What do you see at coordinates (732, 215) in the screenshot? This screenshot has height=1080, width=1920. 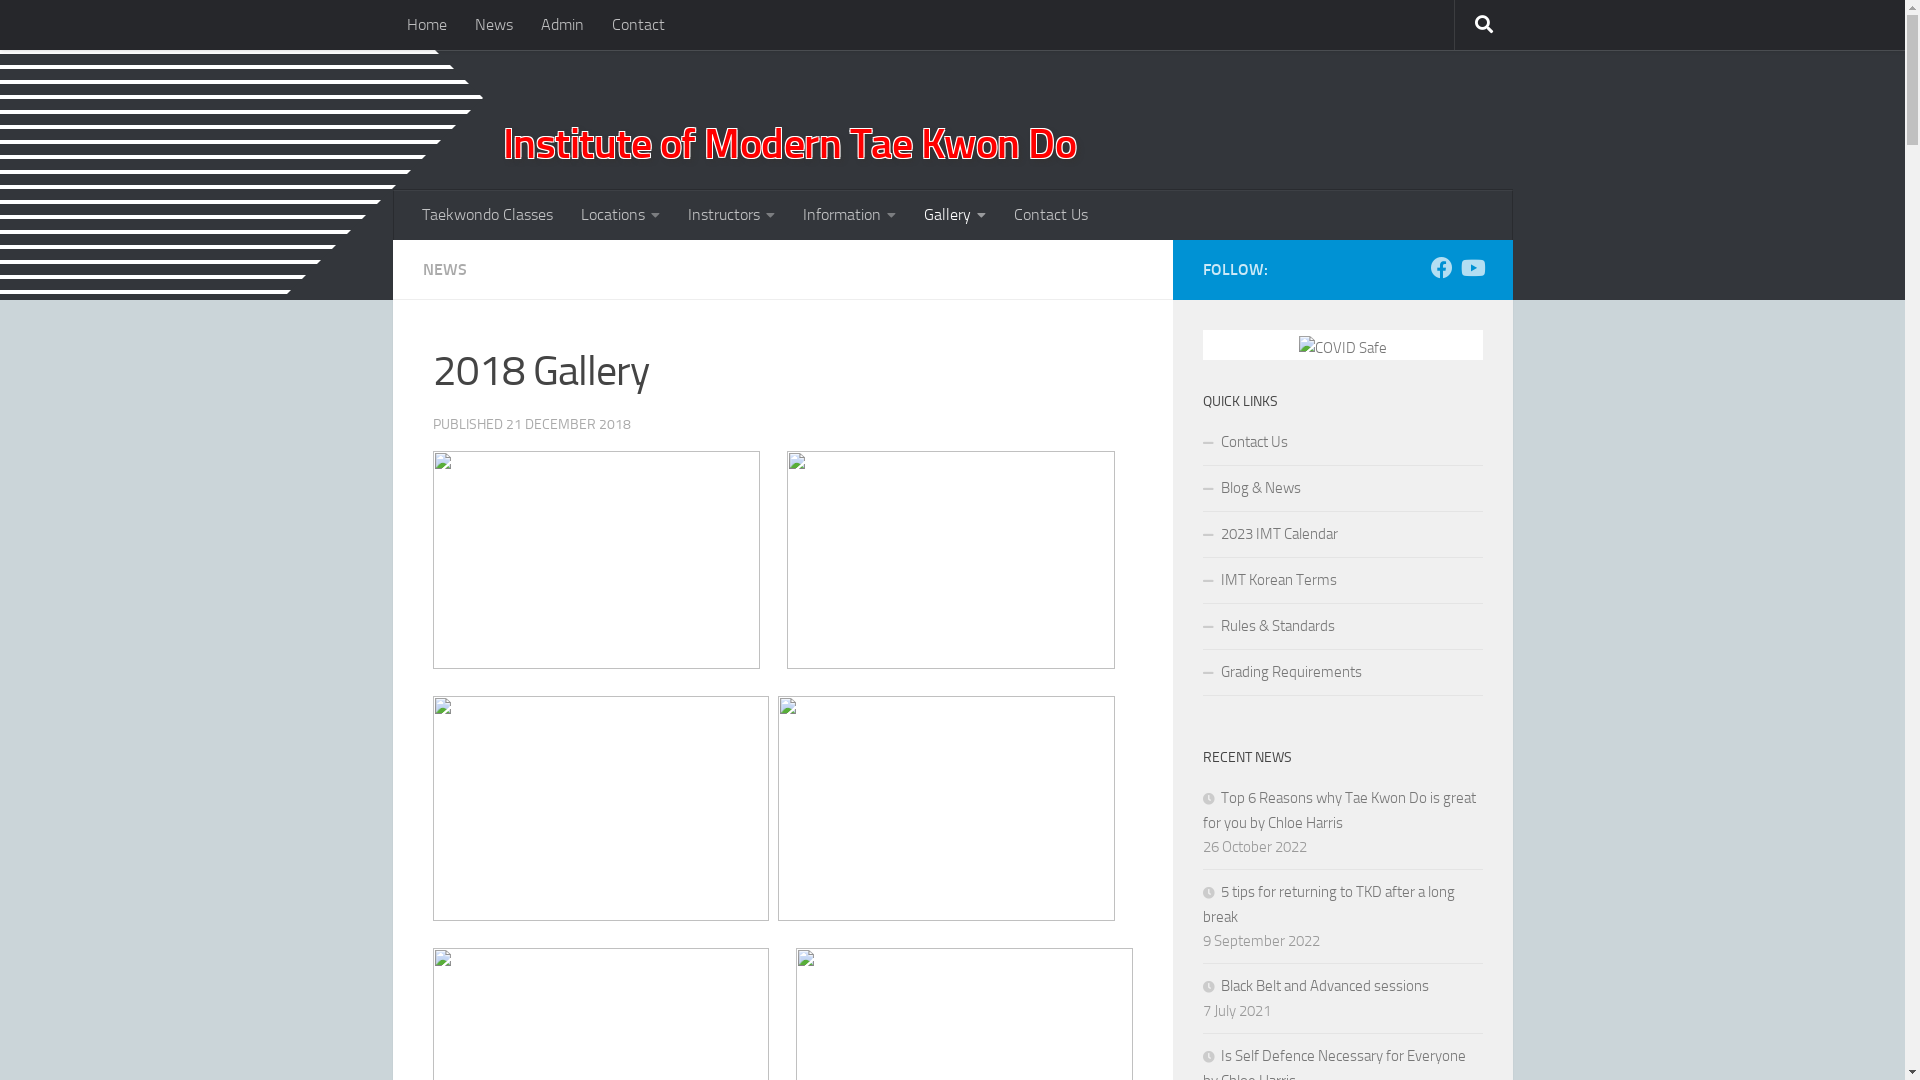 I see `Instructors` at bounding box center [732, 215].